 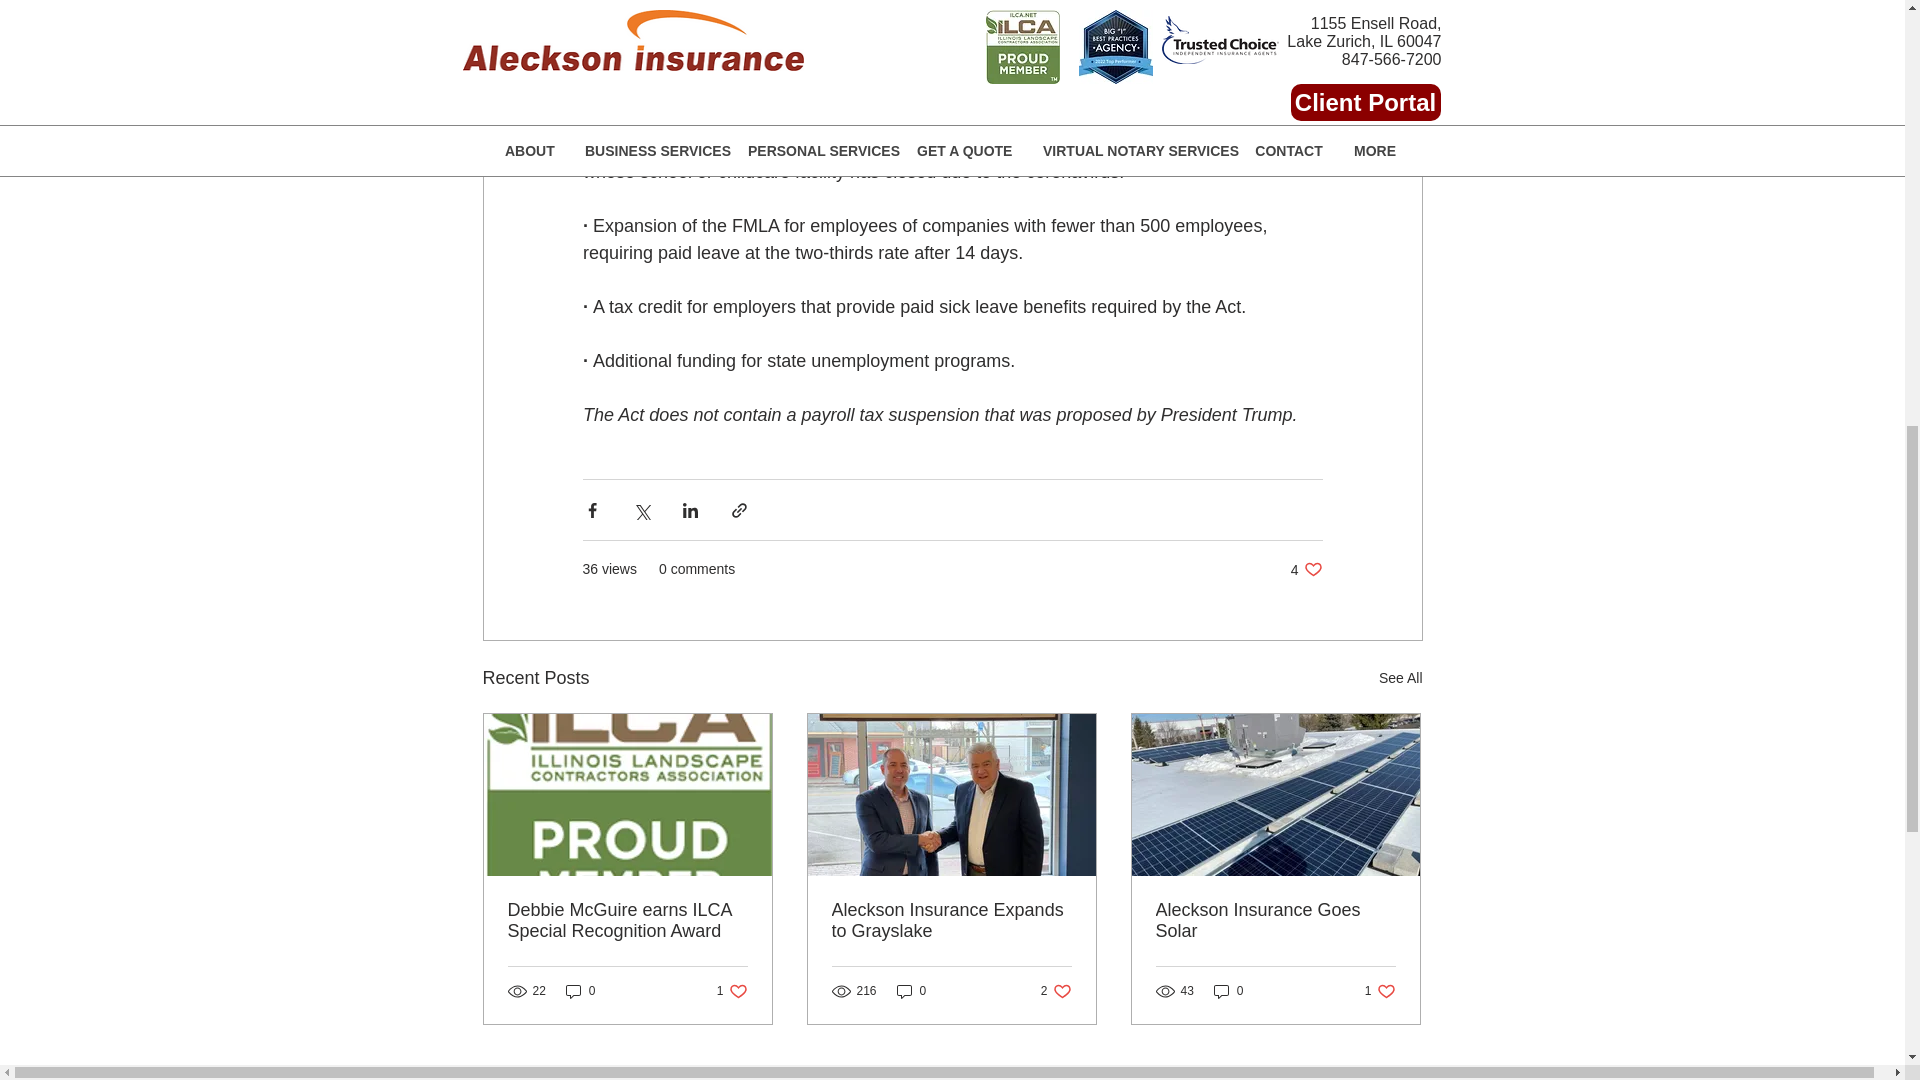 I want to click on 0, so click(x=1306, y=569).